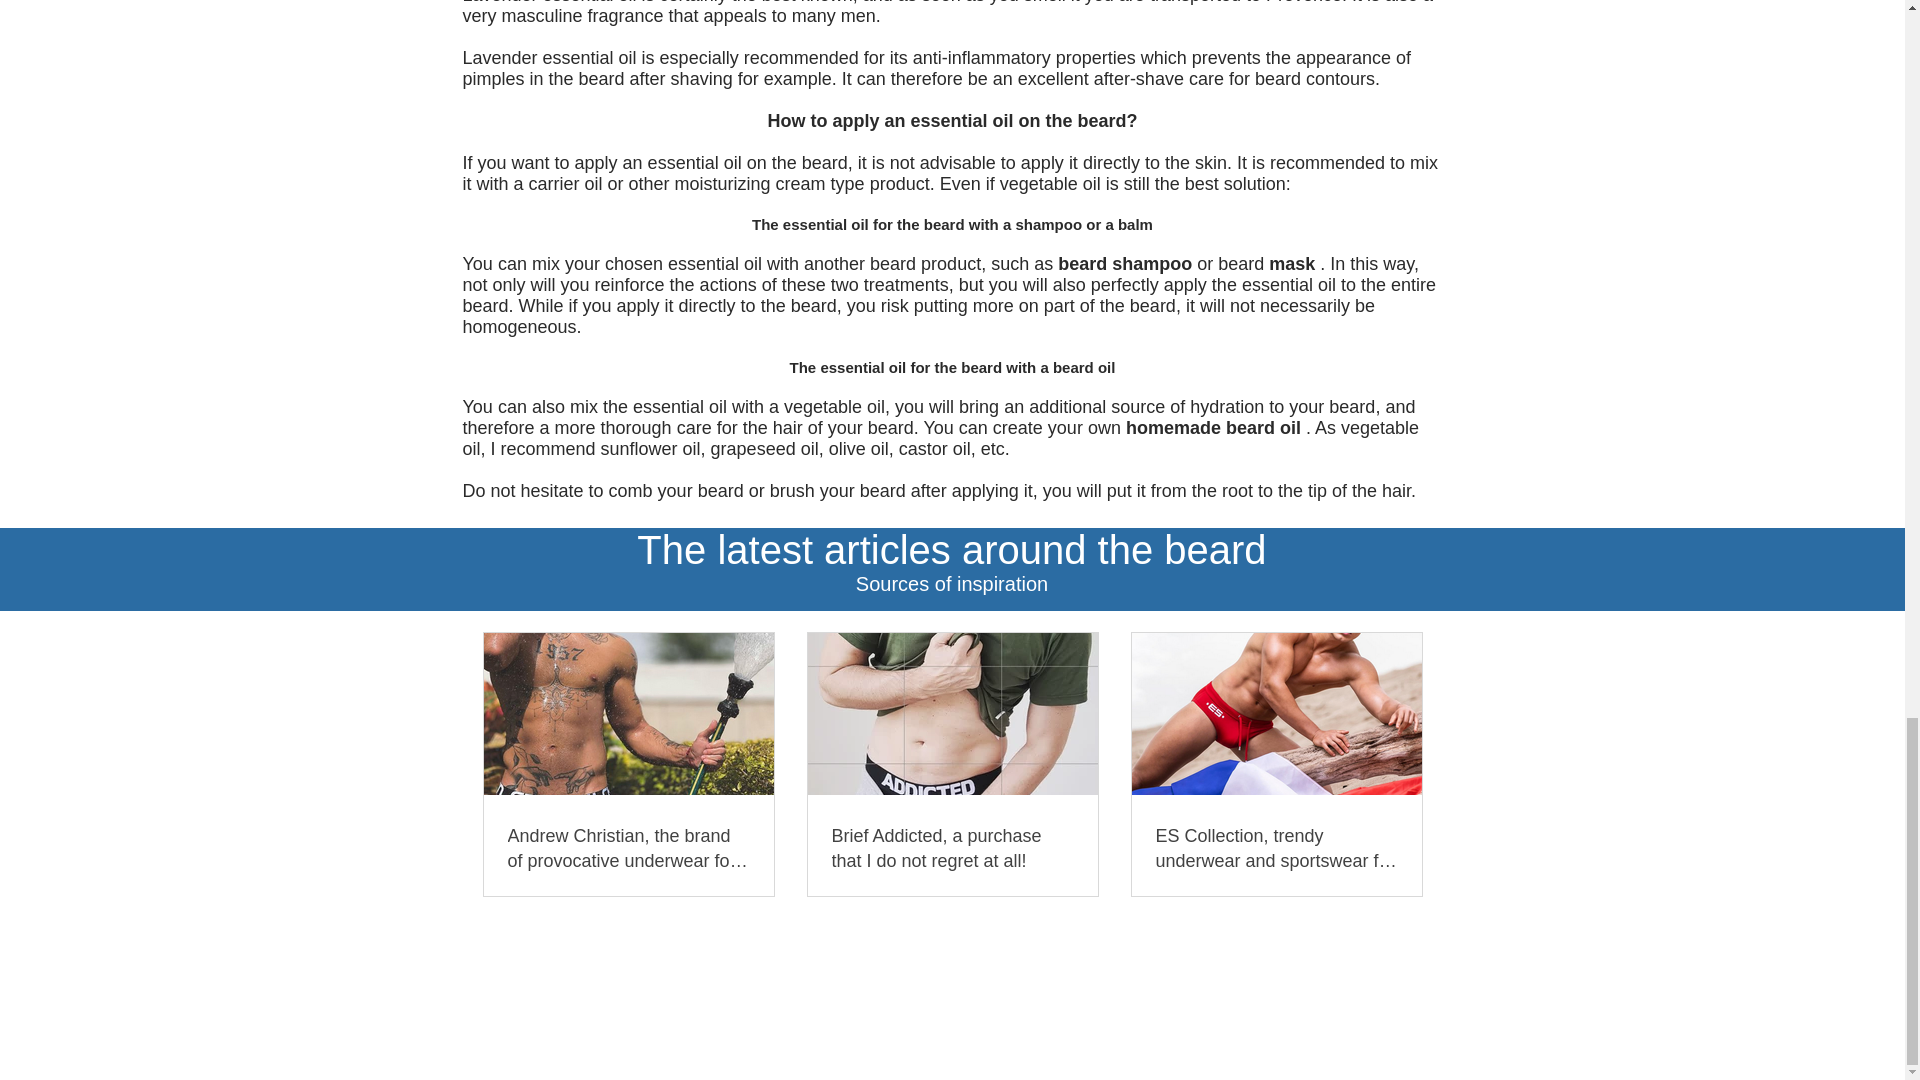  Describe the element at coordinates (1213, 428) in the screenshot. I see `homemade beard oil` at that location.